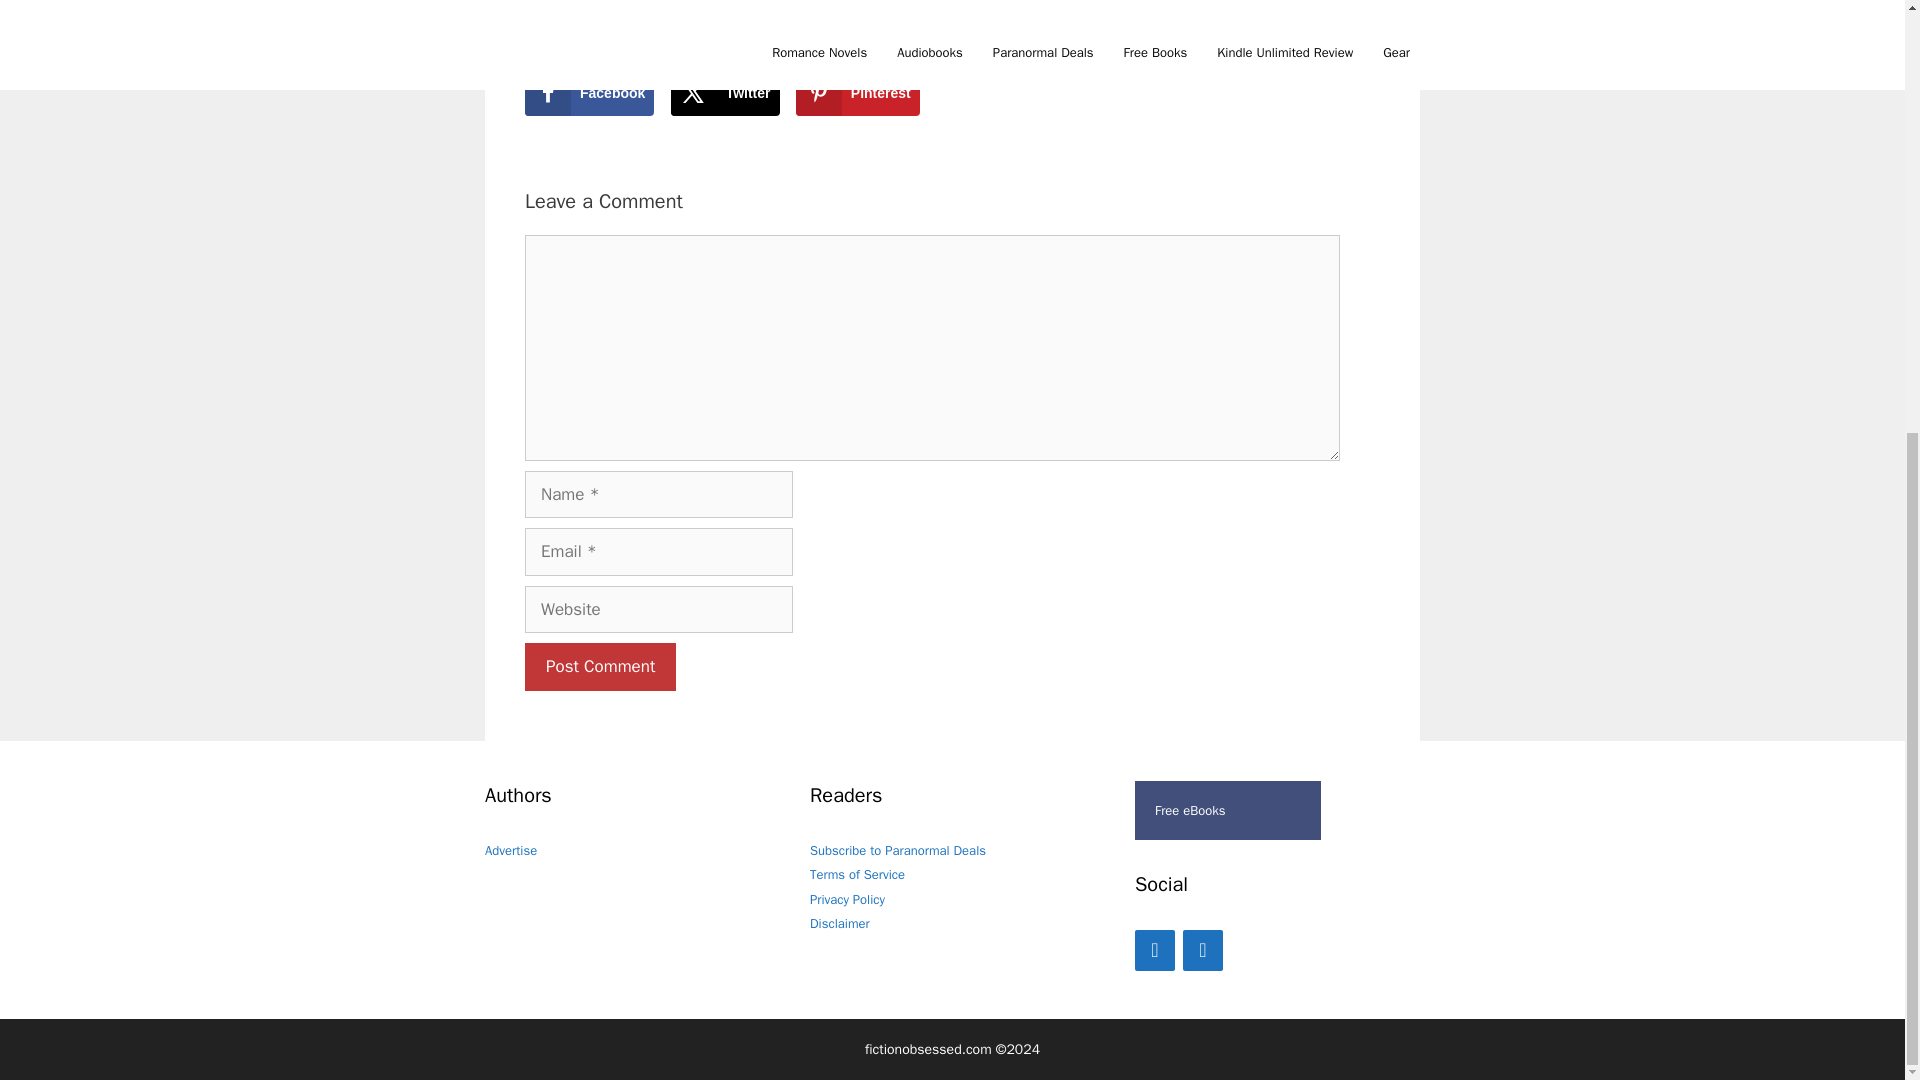 This screenshot has width=1920, height=1080. Describe the element at coordinates (724, 92) in the screenshot. I see `Share on X` at that location.